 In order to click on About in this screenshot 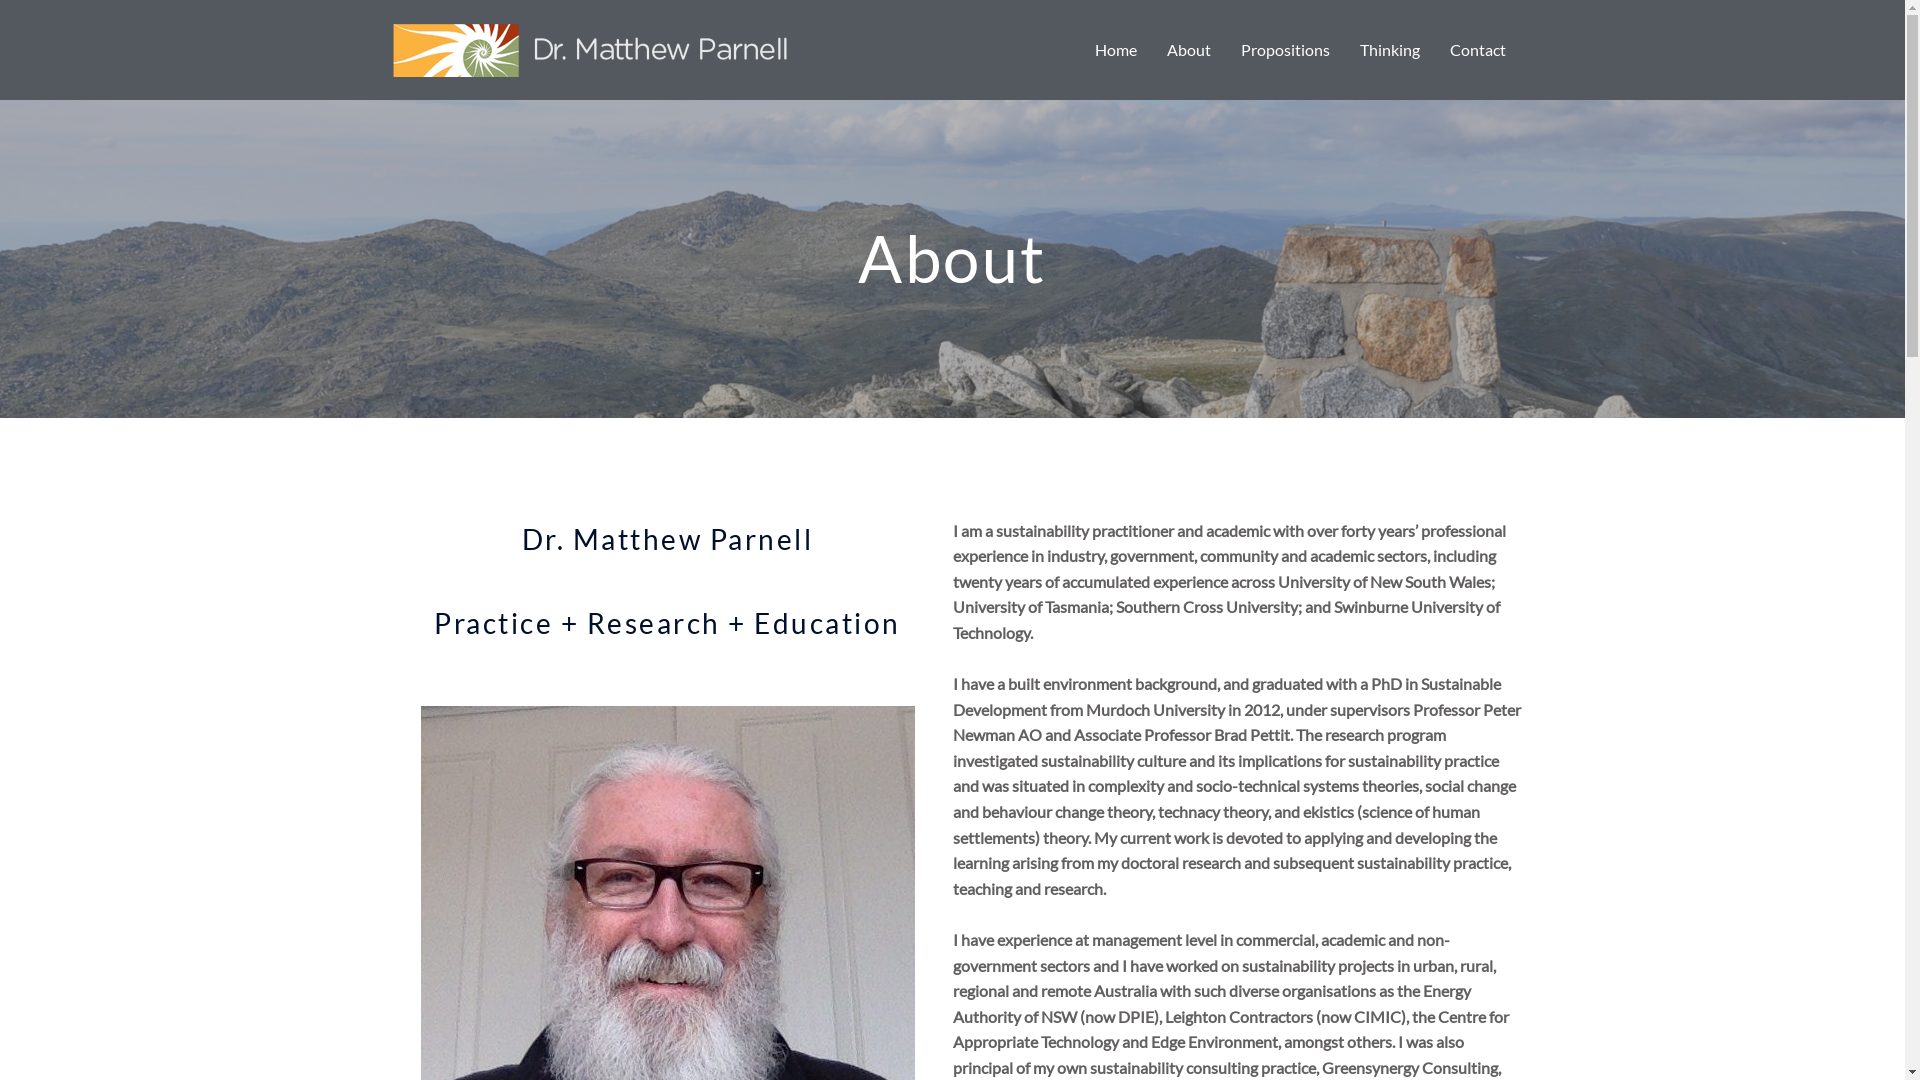, I will do `click(1189, 50)`.